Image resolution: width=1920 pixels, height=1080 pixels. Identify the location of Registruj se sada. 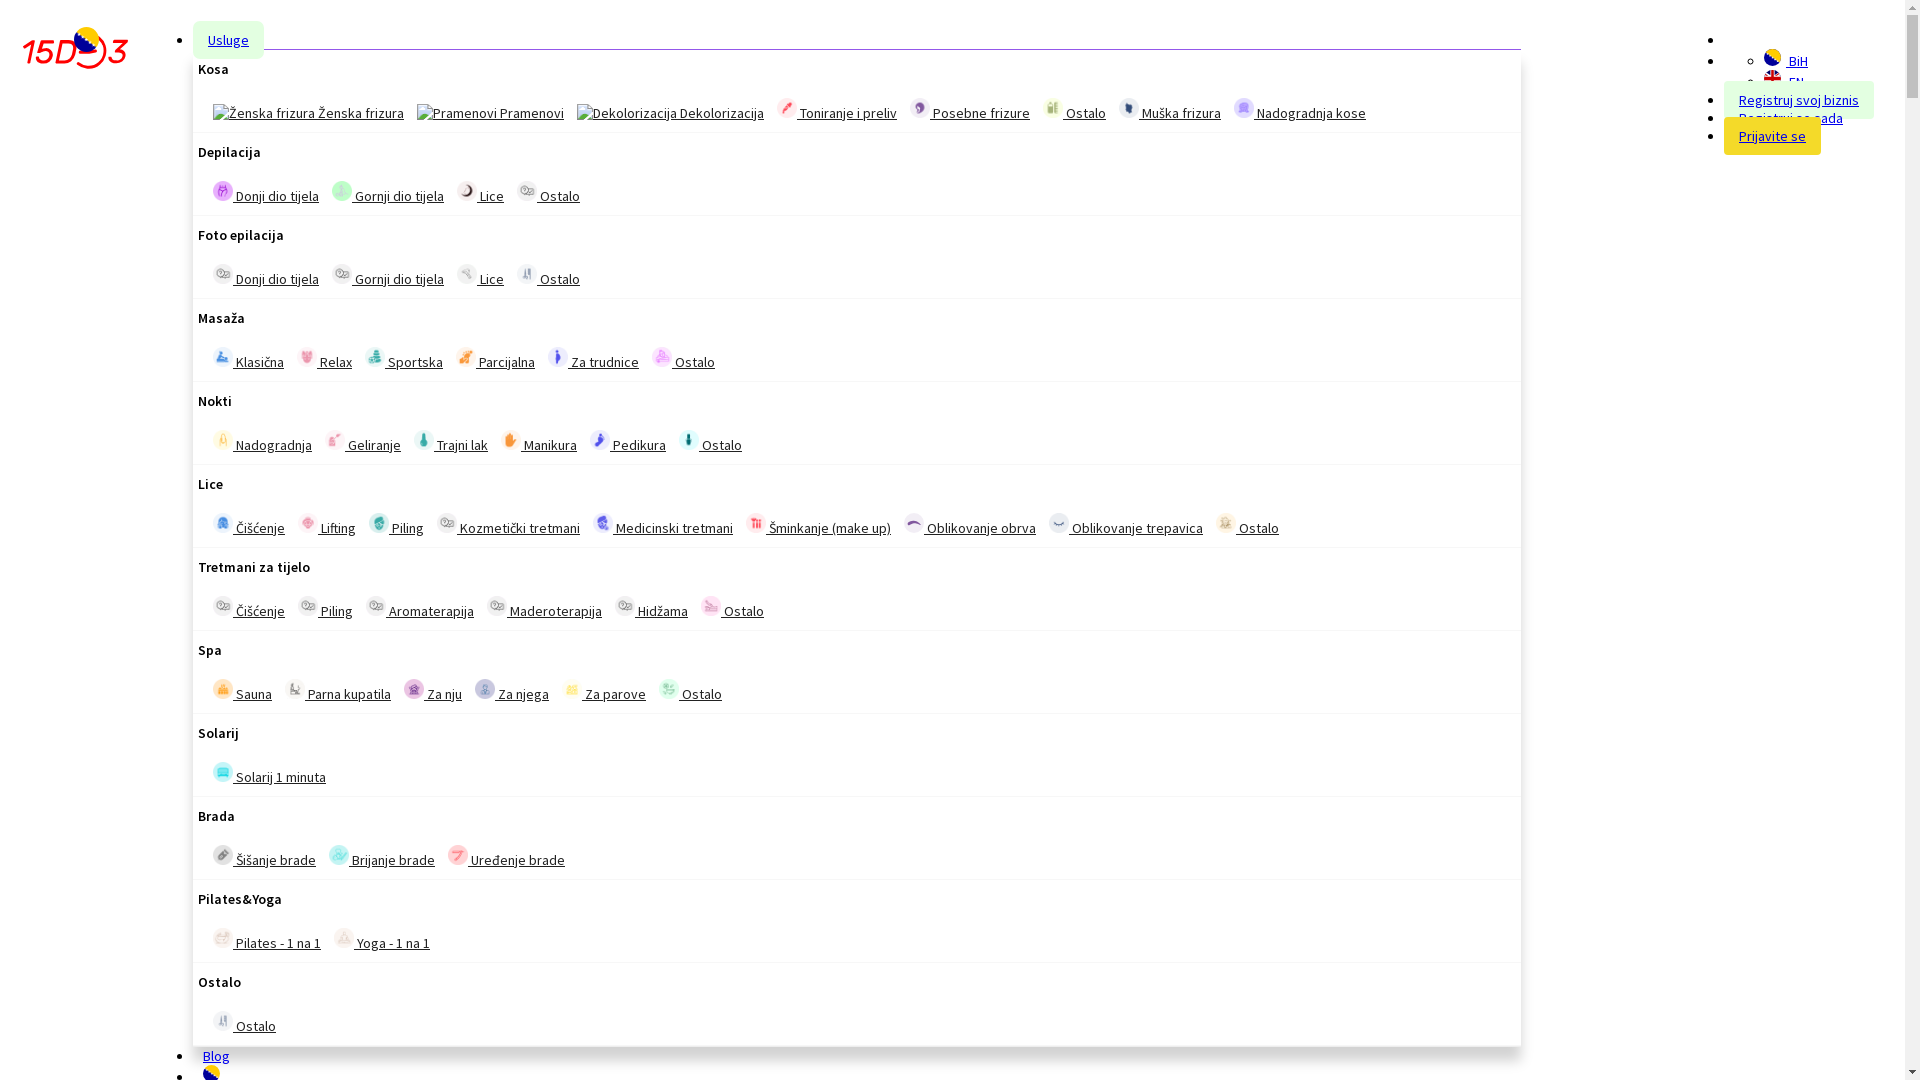
(1791, 118).